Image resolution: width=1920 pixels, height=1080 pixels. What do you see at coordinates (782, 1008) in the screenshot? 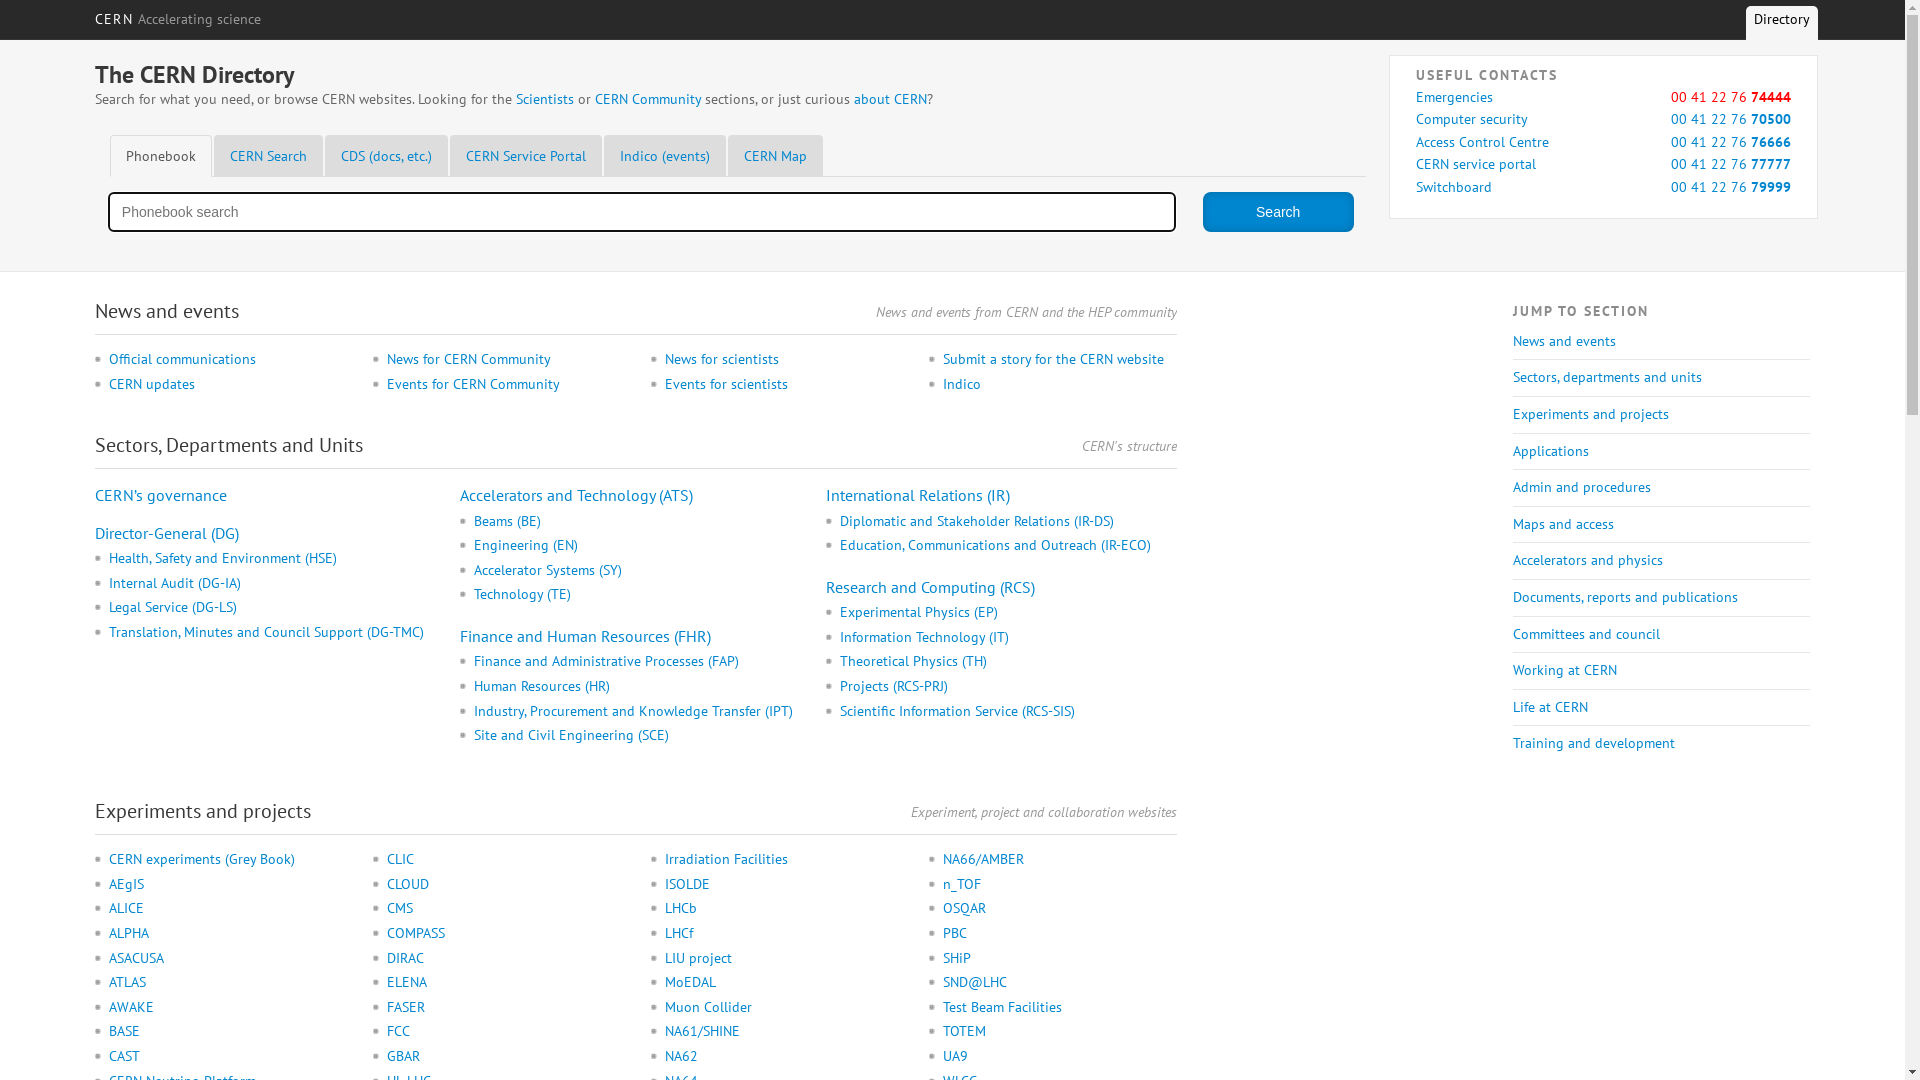
I see `Muon Collider` at bounding box center [782, 1008].